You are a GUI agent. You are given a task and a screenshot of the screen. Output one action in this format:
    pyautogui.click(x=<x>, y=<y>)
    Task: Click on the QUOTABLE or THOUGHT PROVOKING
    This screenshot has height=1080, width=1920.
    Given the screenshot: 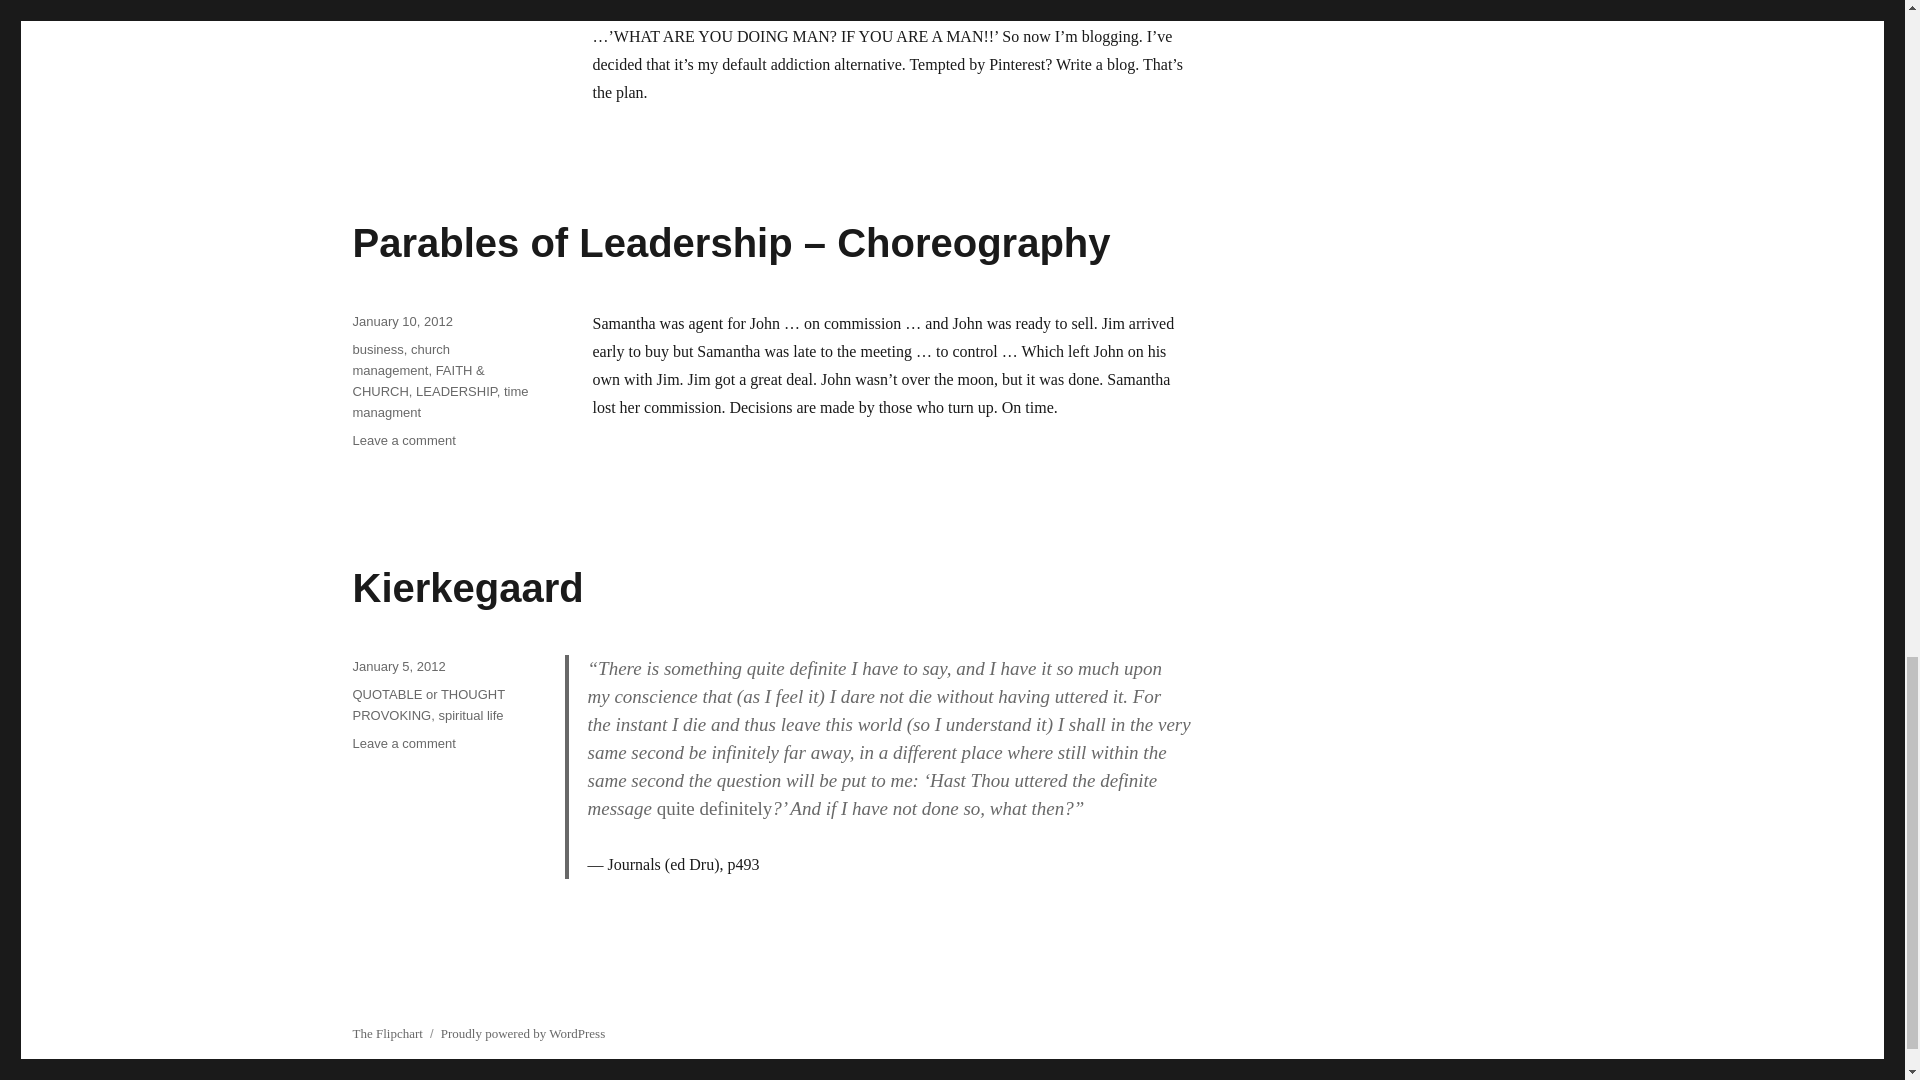 What is the action you would take?
    pyautogui.click(x=467, y=588)
    